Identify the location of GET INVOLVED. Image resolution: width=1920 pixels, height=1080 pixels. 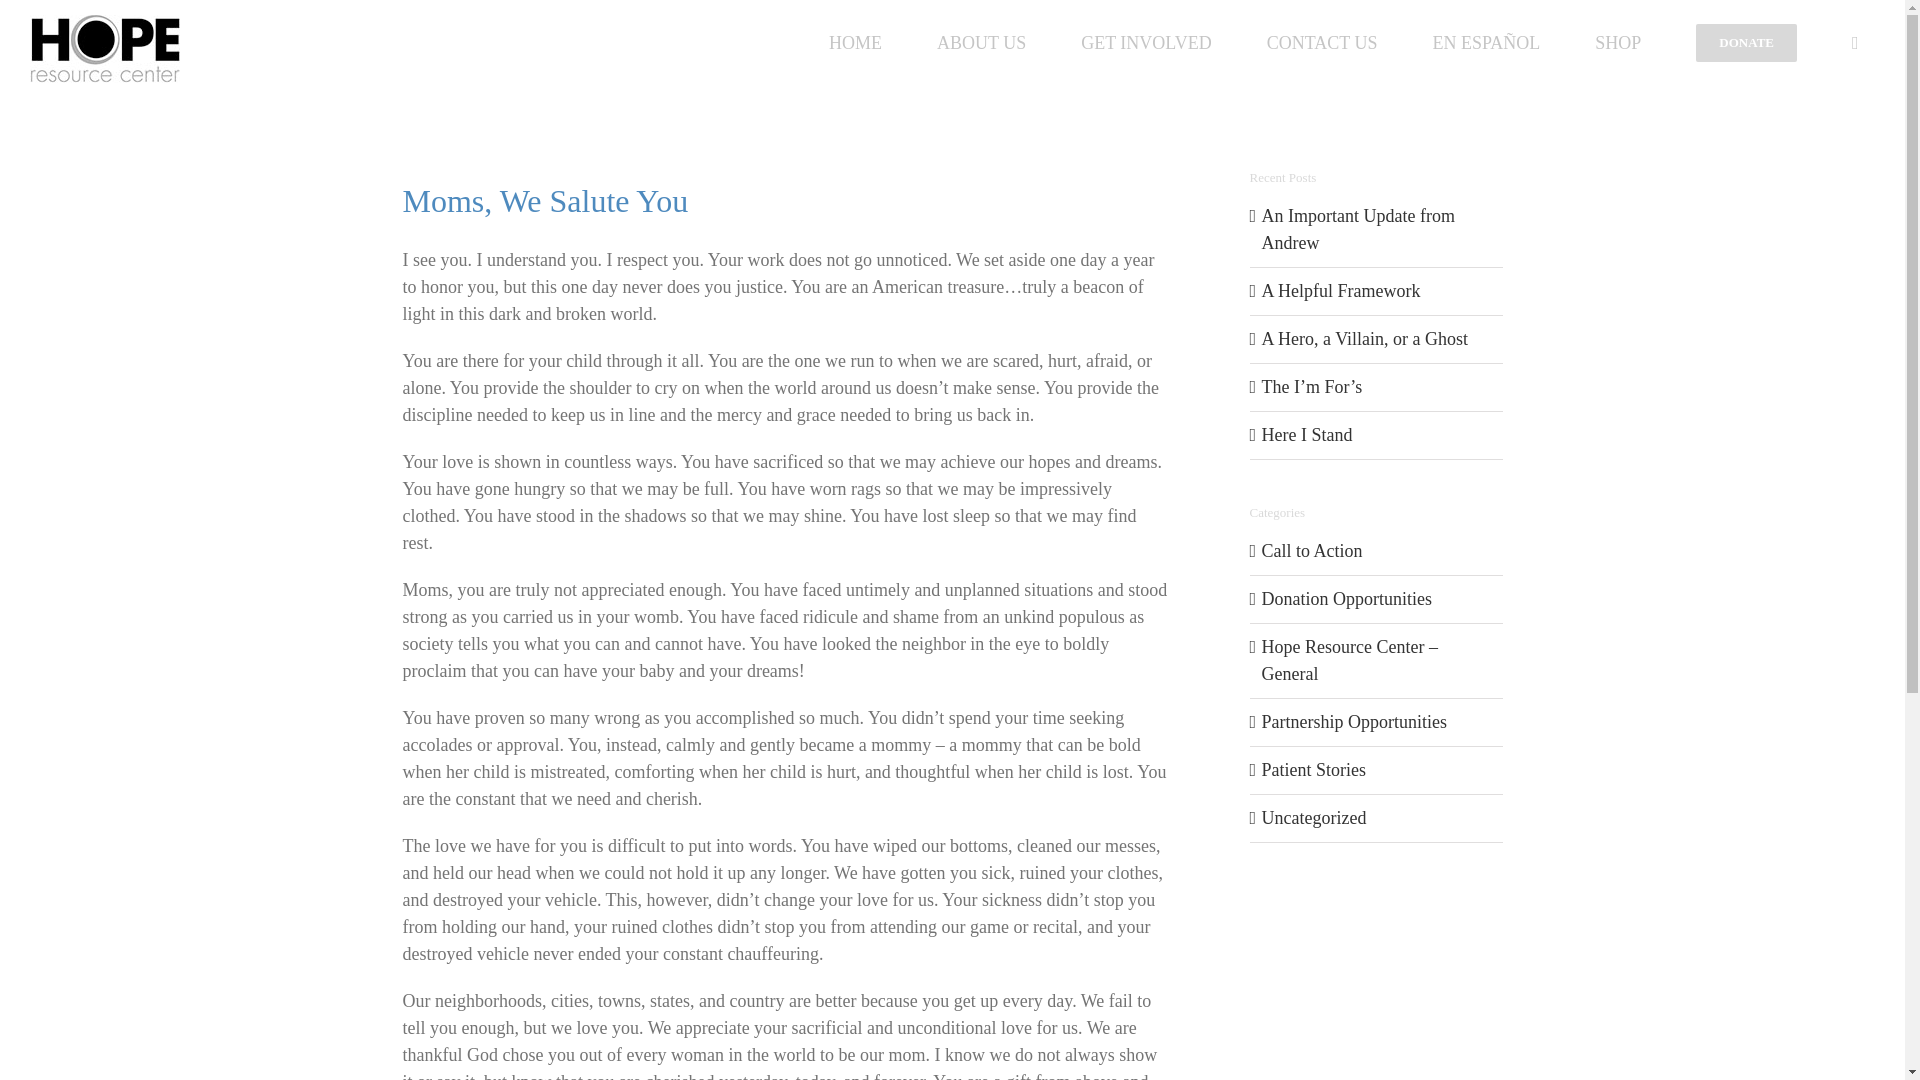
(1146, 43).